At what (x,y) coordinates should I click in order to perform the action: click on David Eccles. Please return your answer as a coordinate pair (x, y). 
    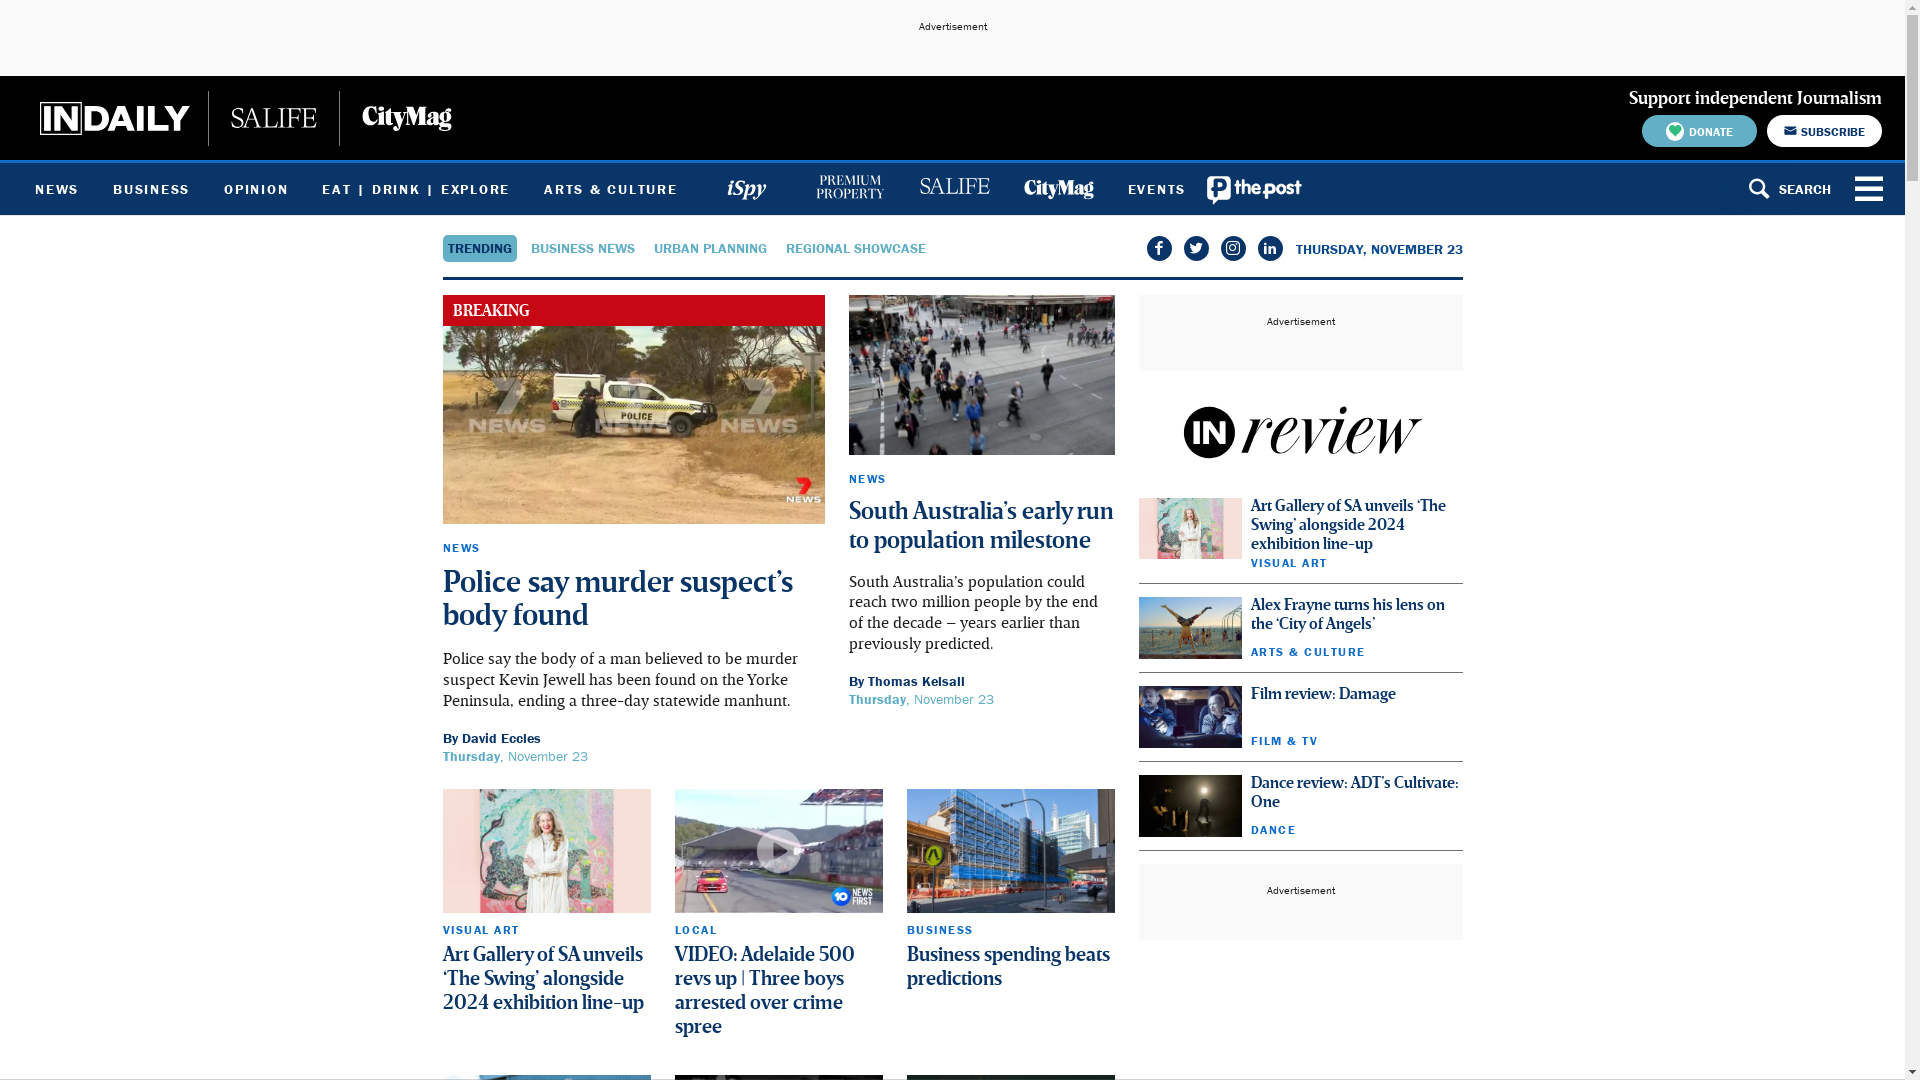
    Looking at the image, I should click on (502, 738).